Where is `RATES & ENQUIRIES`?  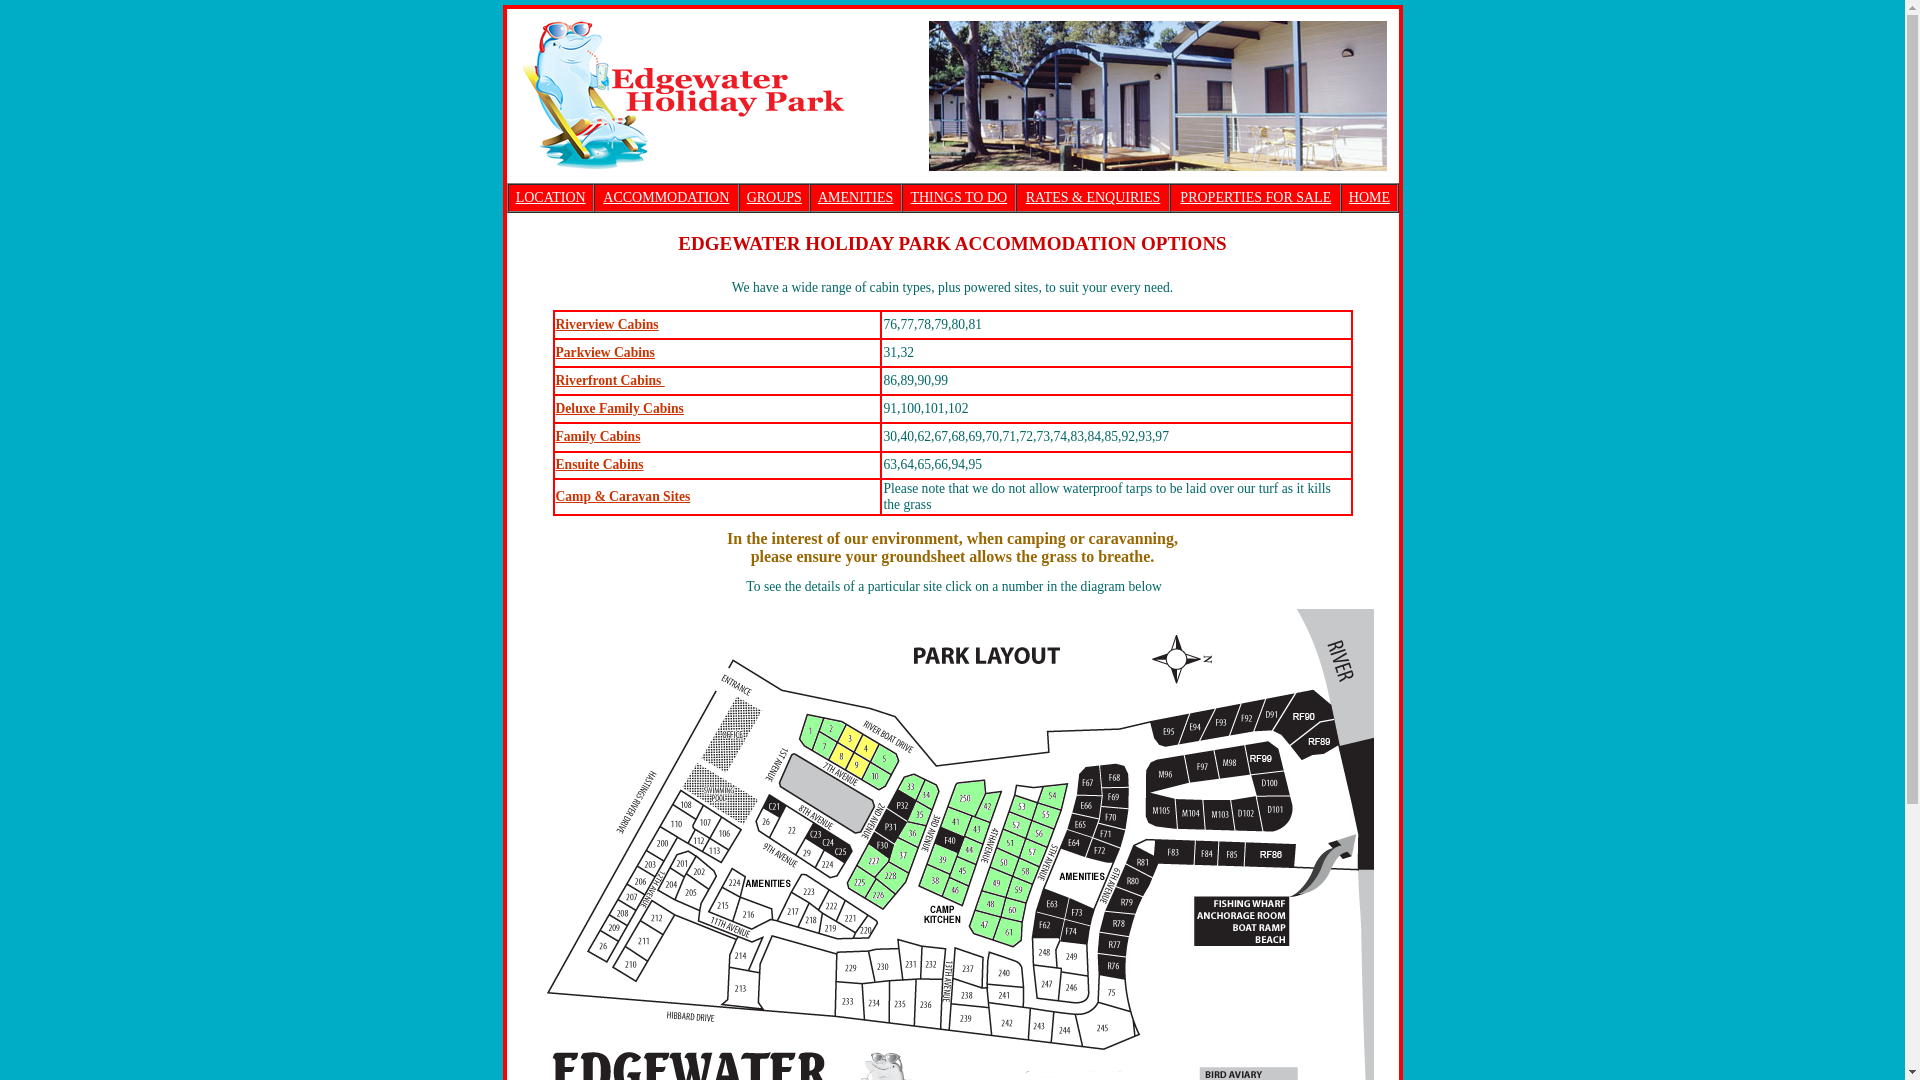 RATES & ENQUIRIES is located at coordinates (1094, 198).